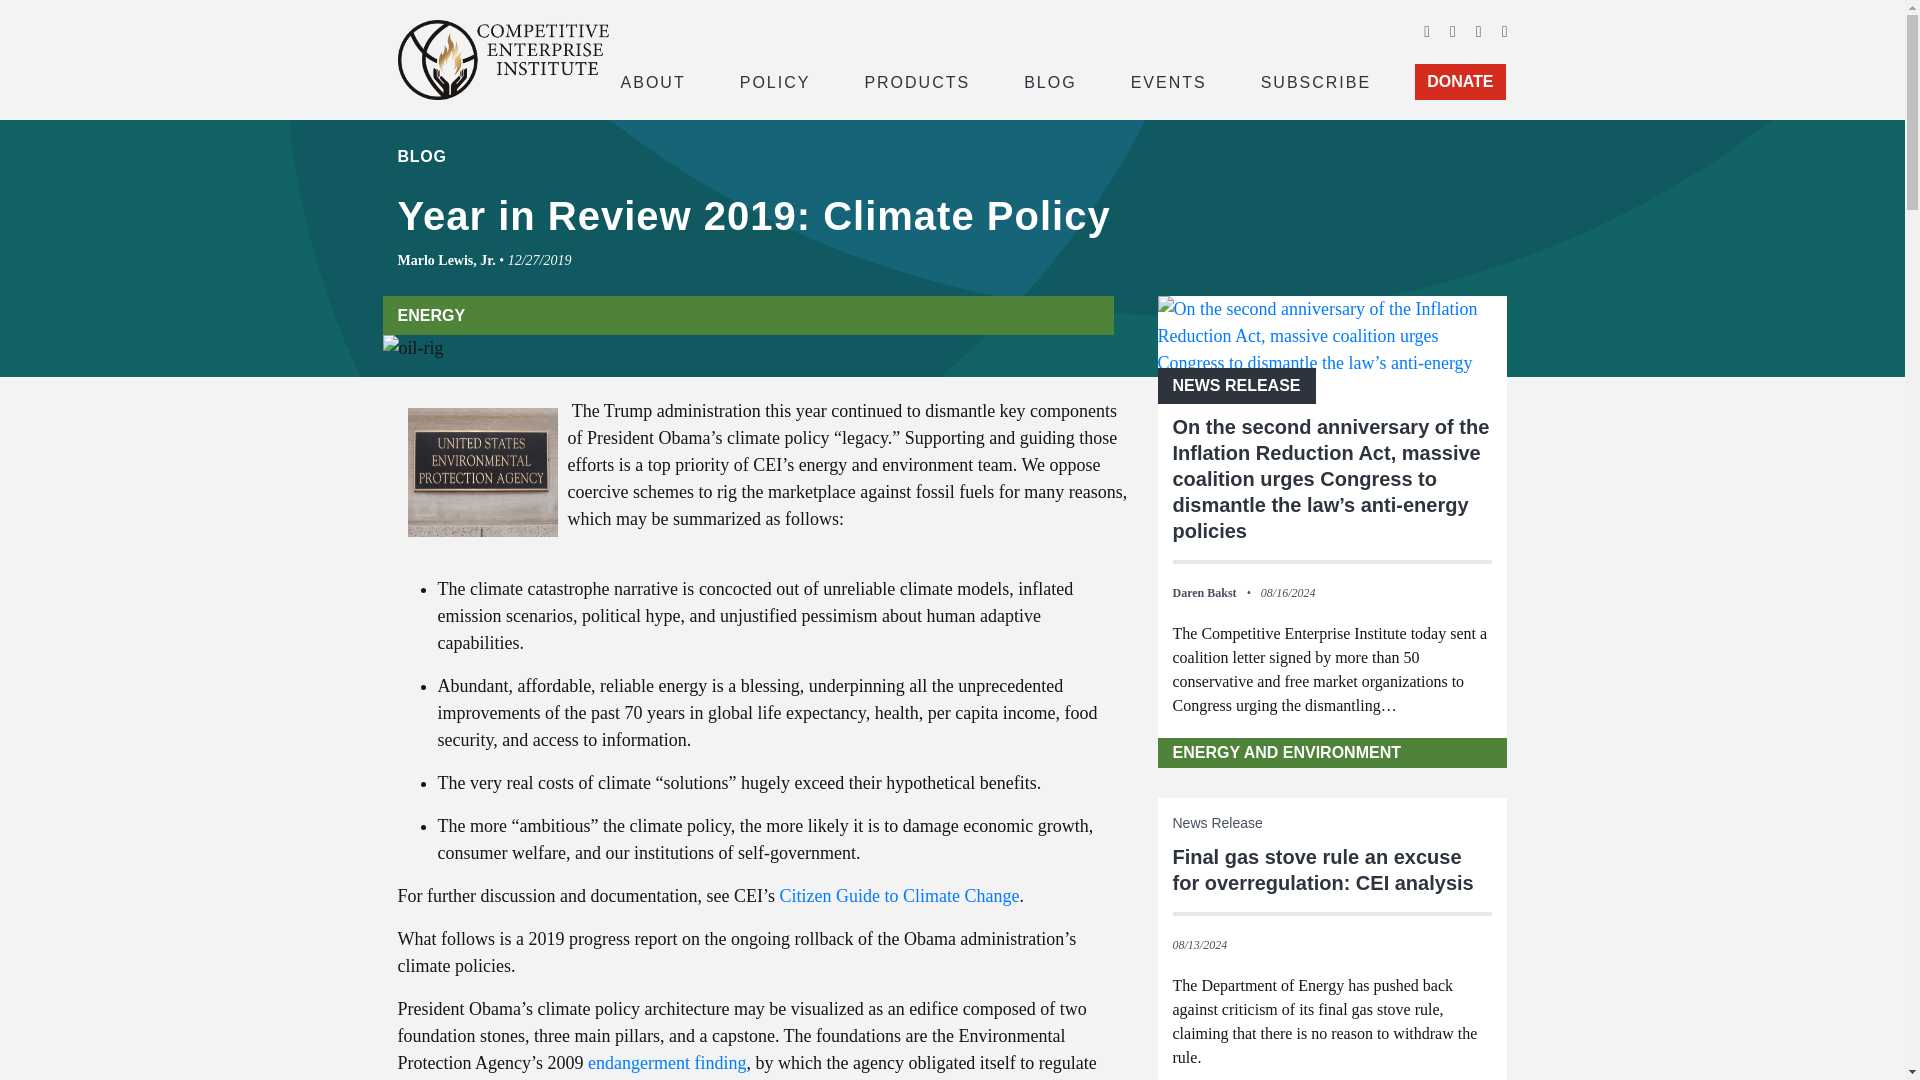 This screenshot has height=1080, width=1920. Describe the element at coordinates (1169, 80) in the screenshot. I see `EVENTS` at that location.